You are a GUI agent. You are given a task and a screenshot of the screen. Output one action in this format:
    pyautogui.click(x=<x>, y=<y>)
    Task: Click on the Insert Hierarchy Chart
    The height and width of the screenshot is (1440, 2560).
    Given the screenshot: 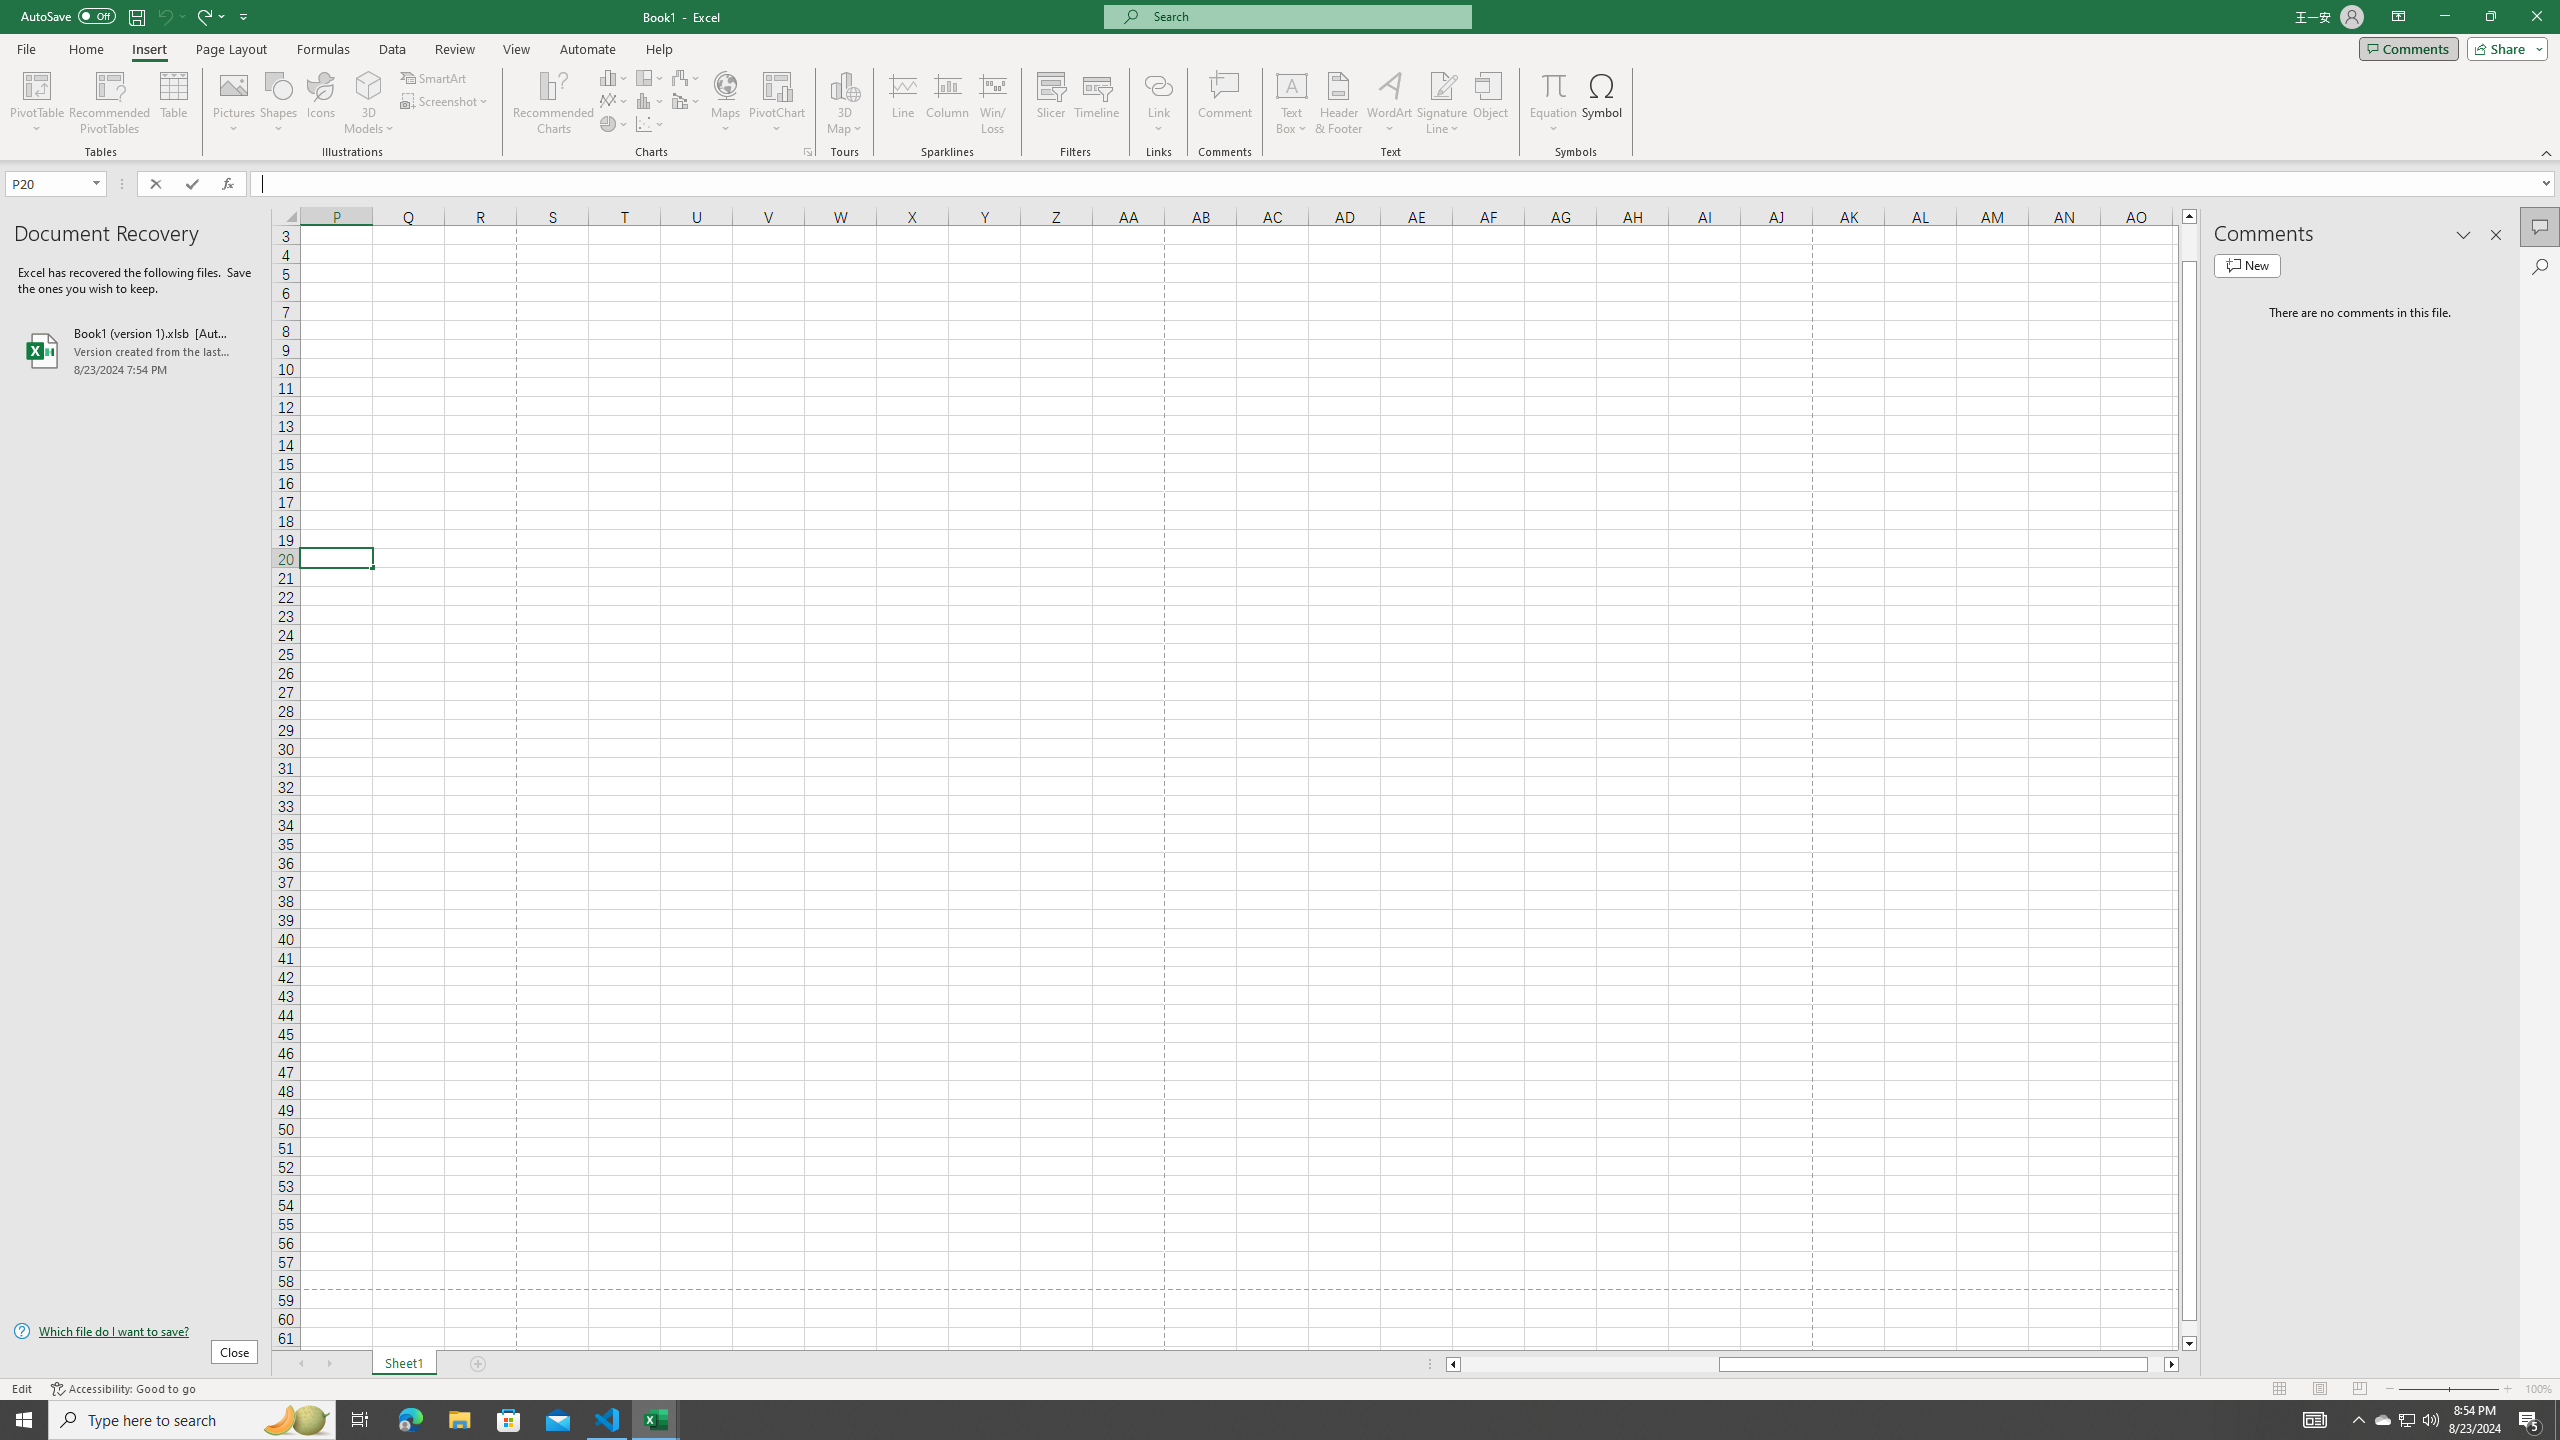 What is the action you would take?
    pyautogui.click(x=650, y=78)
    